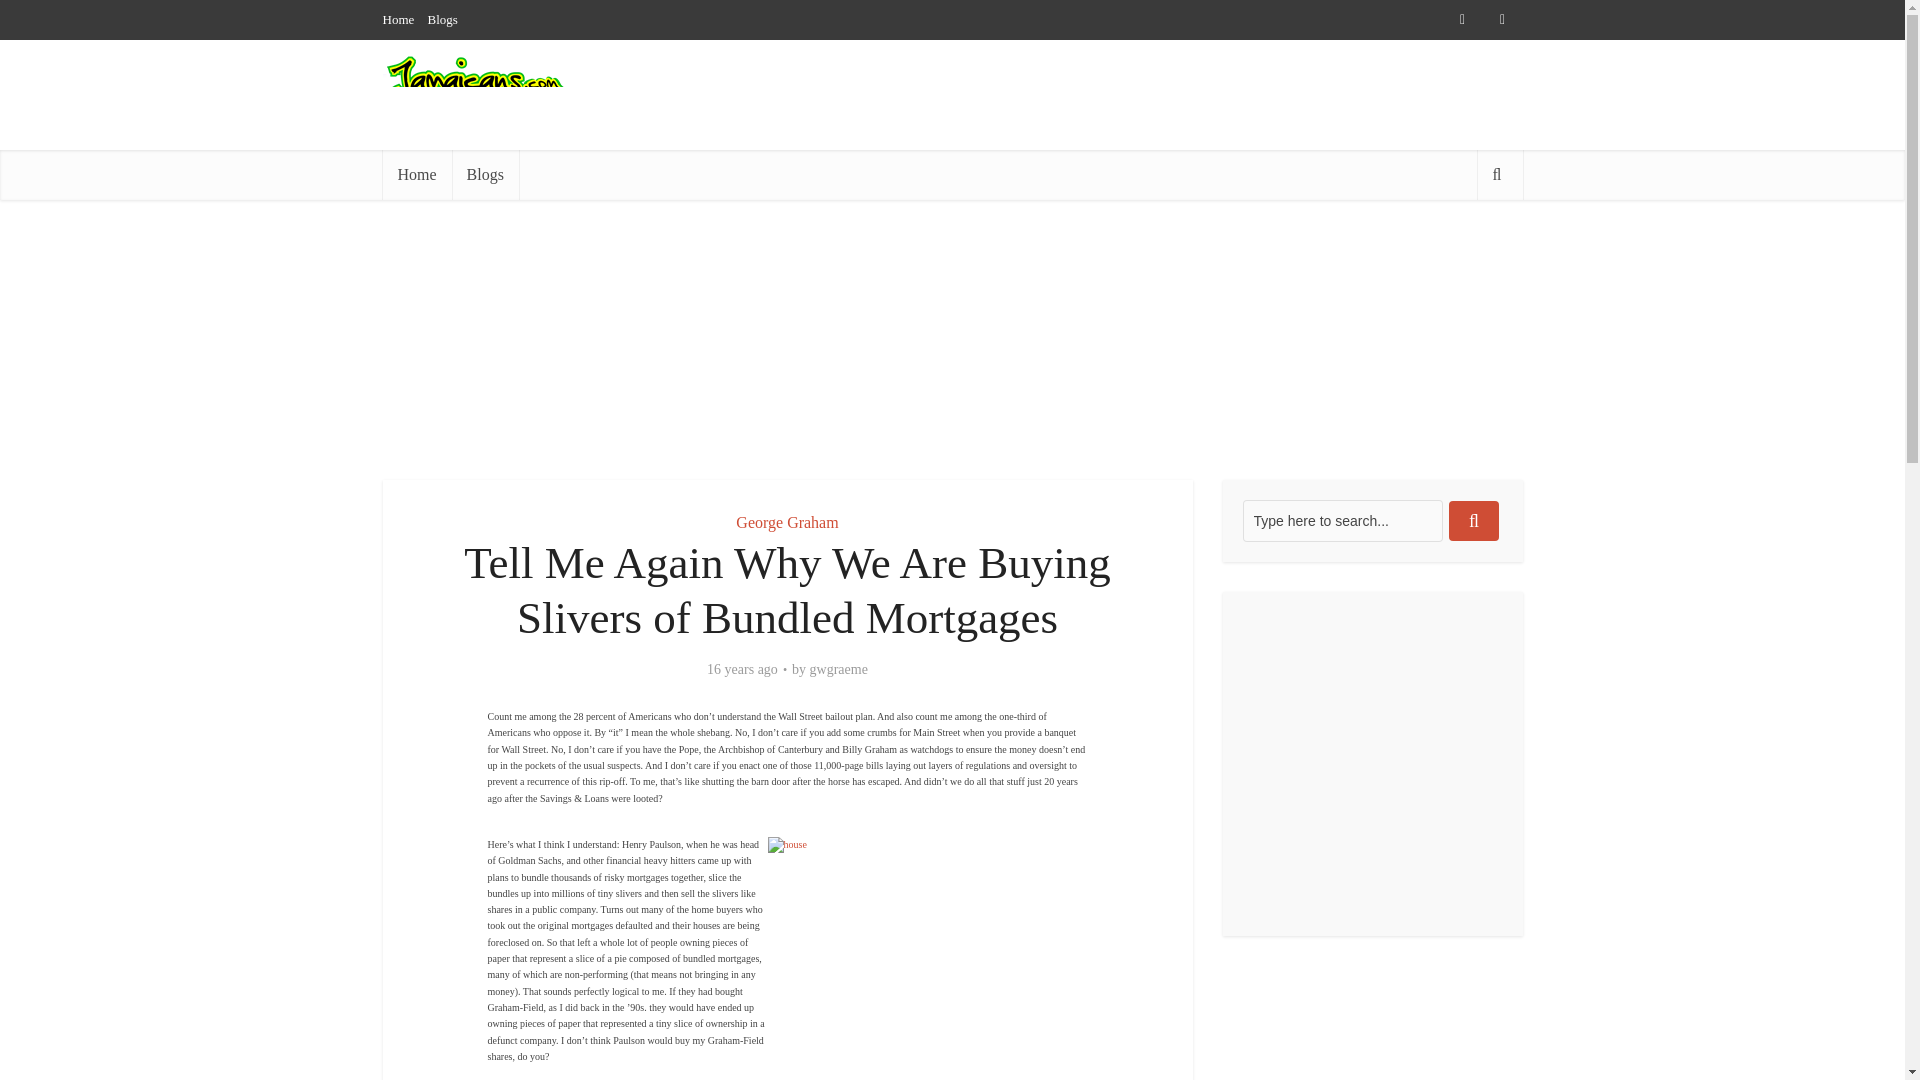 This screenshot has width=1920, height=1080. What do you see at coordinates (1342, 521) in the screenshot?
I see `Type here to search...` at bounding box center [1342, 521].